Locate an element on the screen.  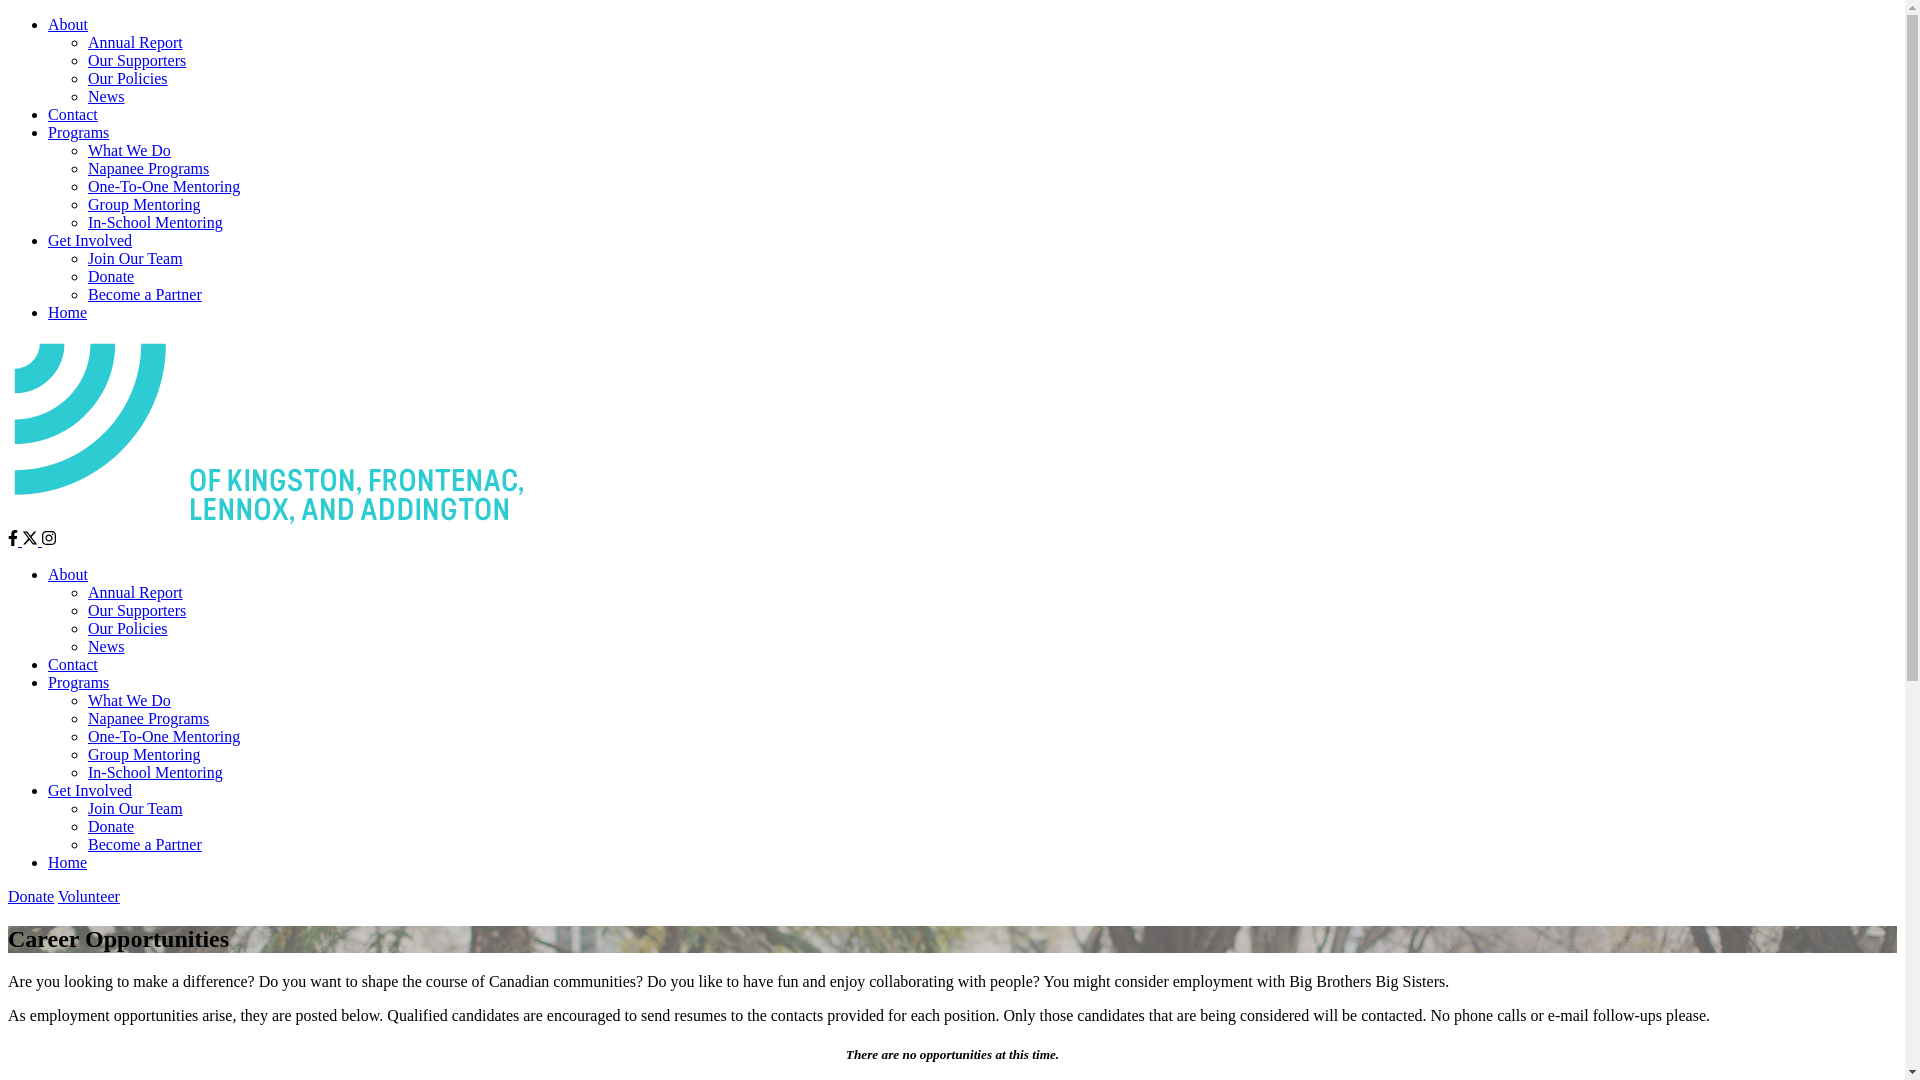
One-To-One Mentoring is located at coordinates (164, 736).